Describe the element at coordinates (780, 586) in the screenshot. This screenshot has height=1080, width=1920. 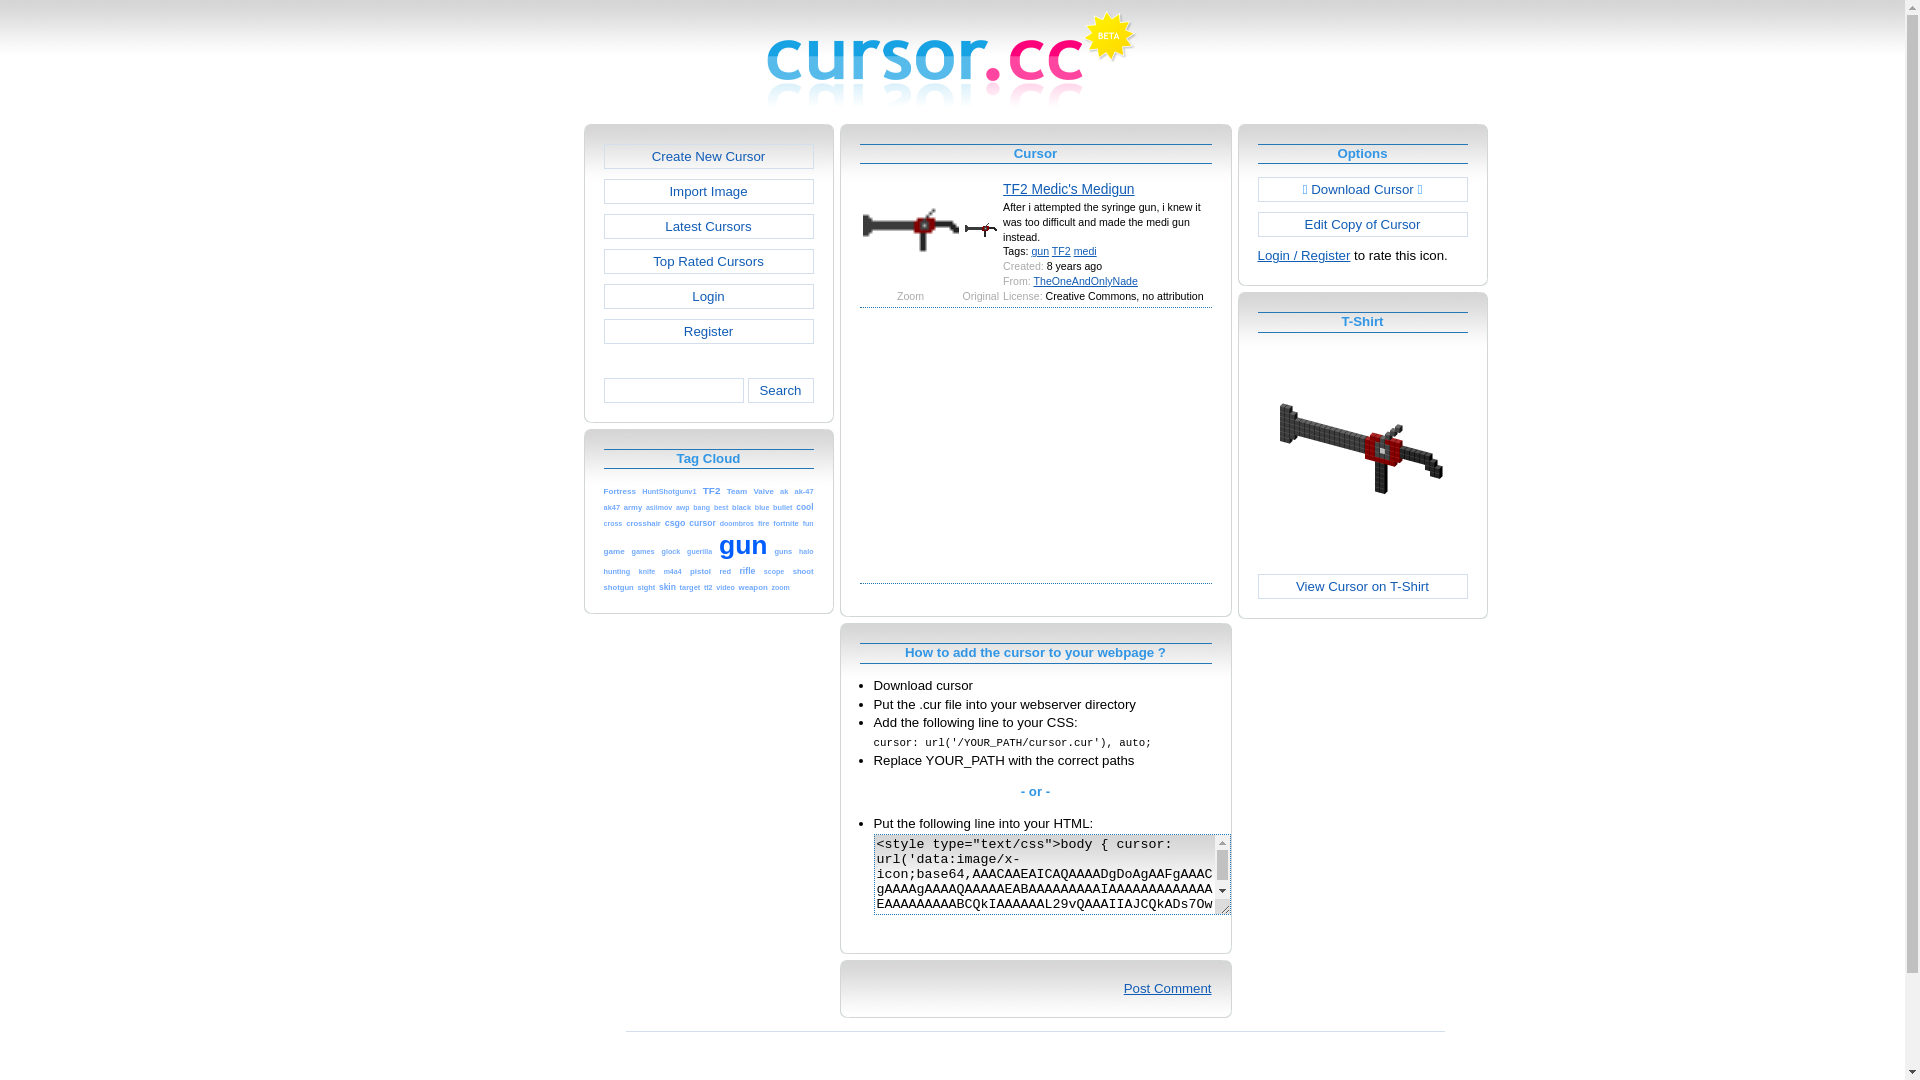
I see `zoom` at that location.